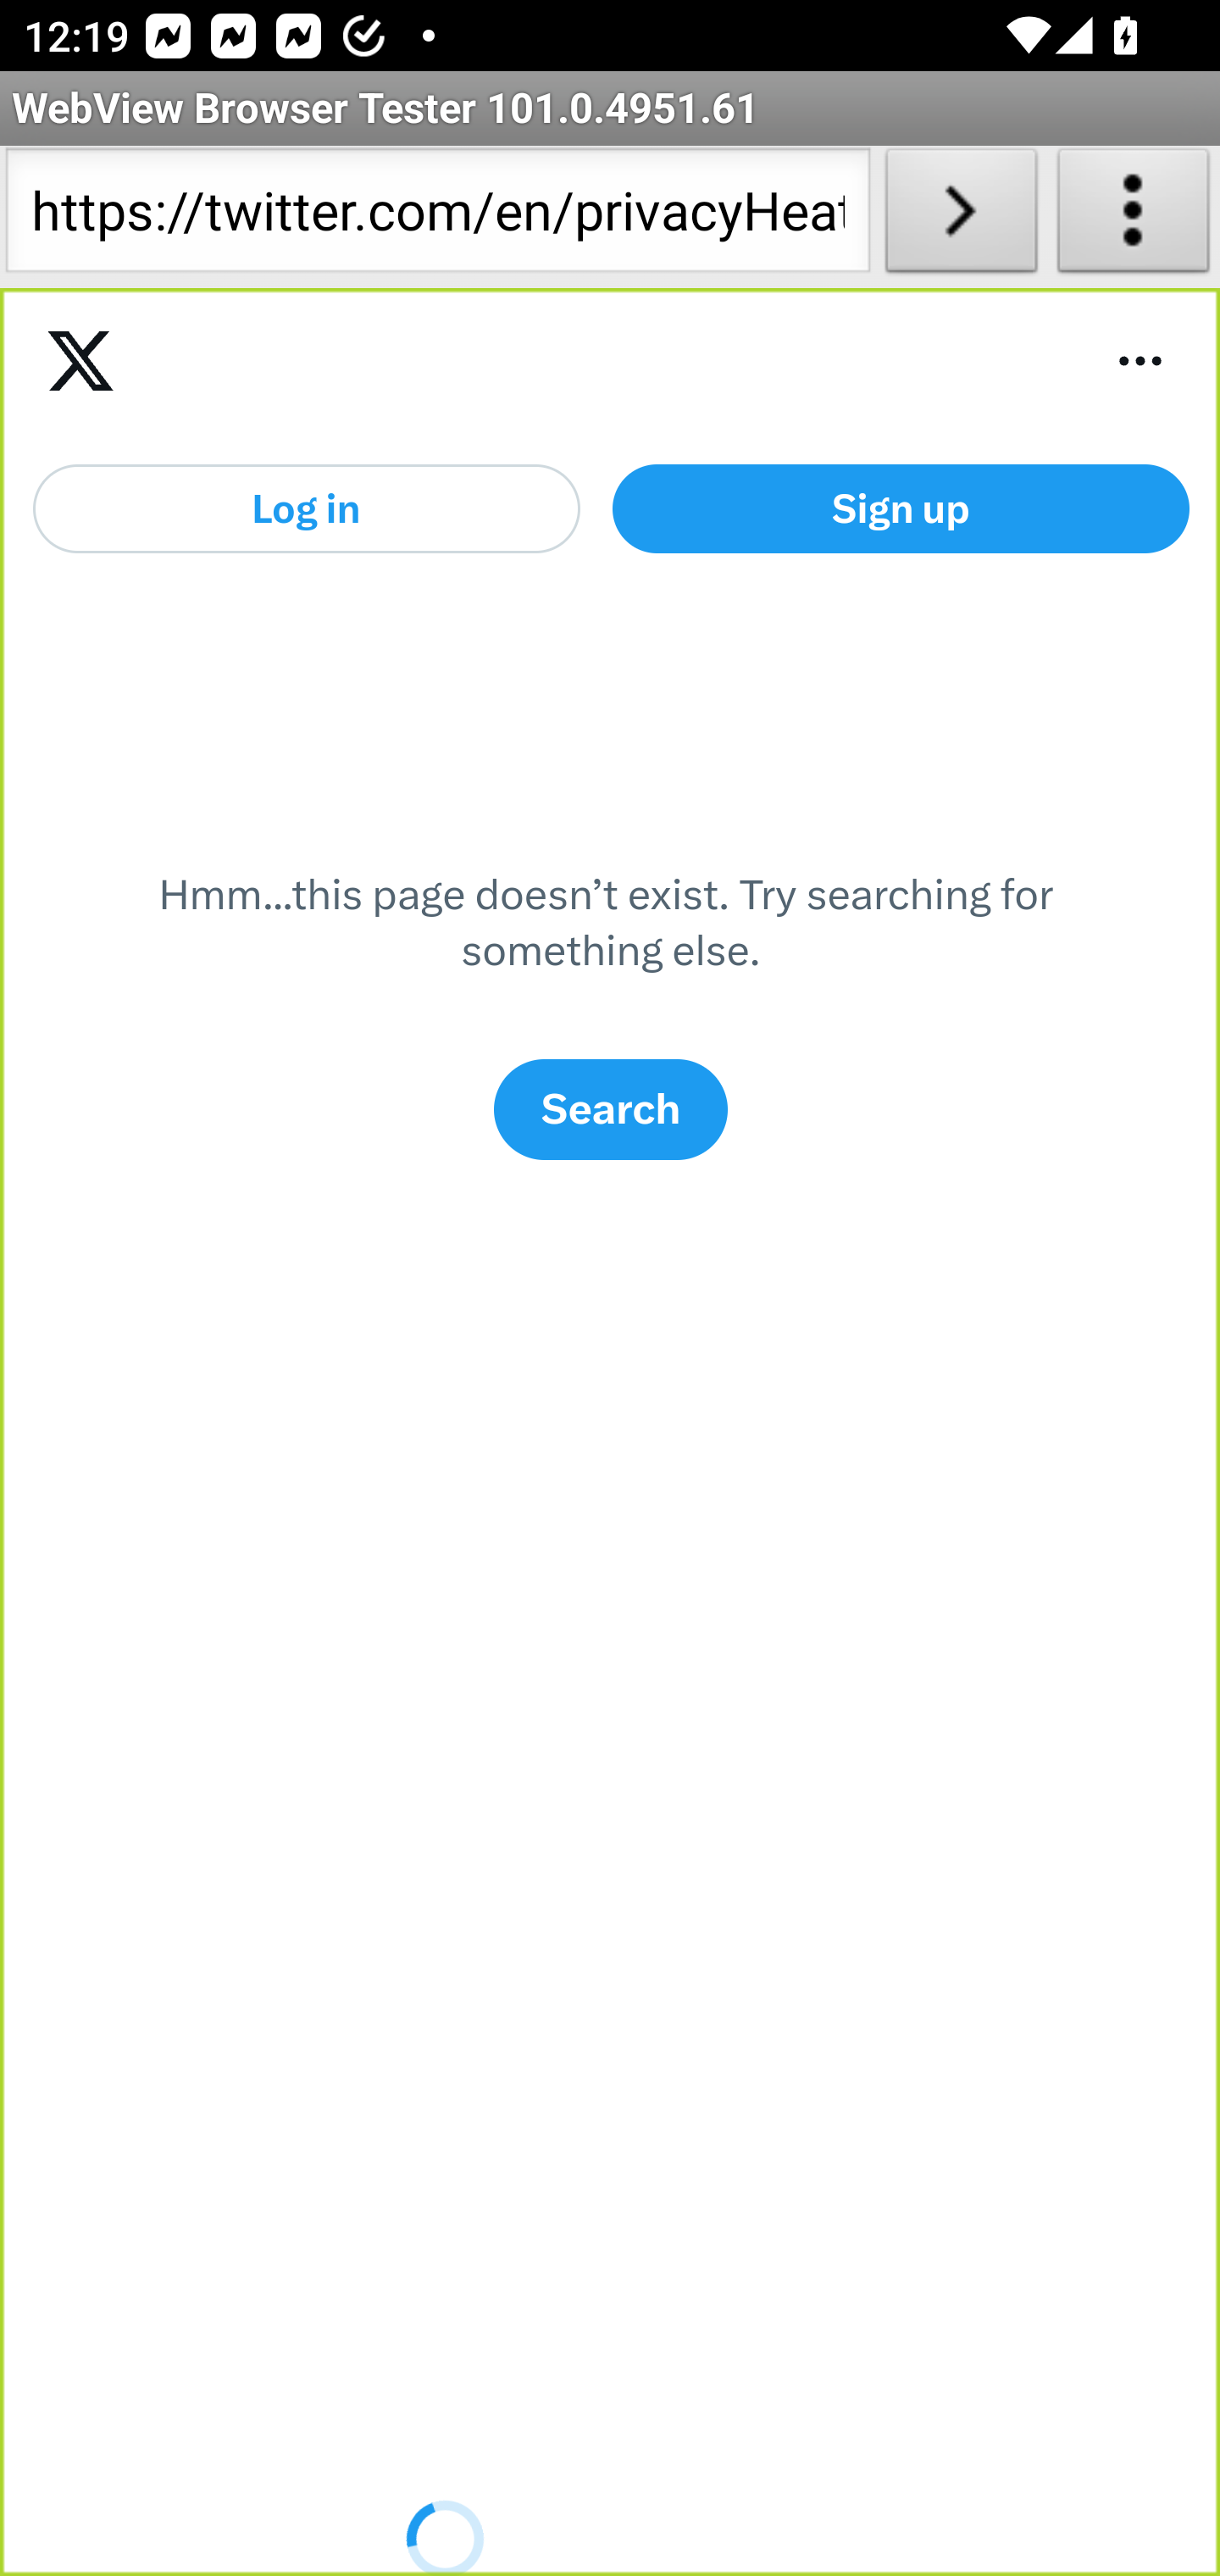 Image resolution: width=1220 pixels, height=2576 pixels. What do you see at coordinates (1134, 217) in the screenshot?
I see `About WebView` at bounding box center [1134, 217].